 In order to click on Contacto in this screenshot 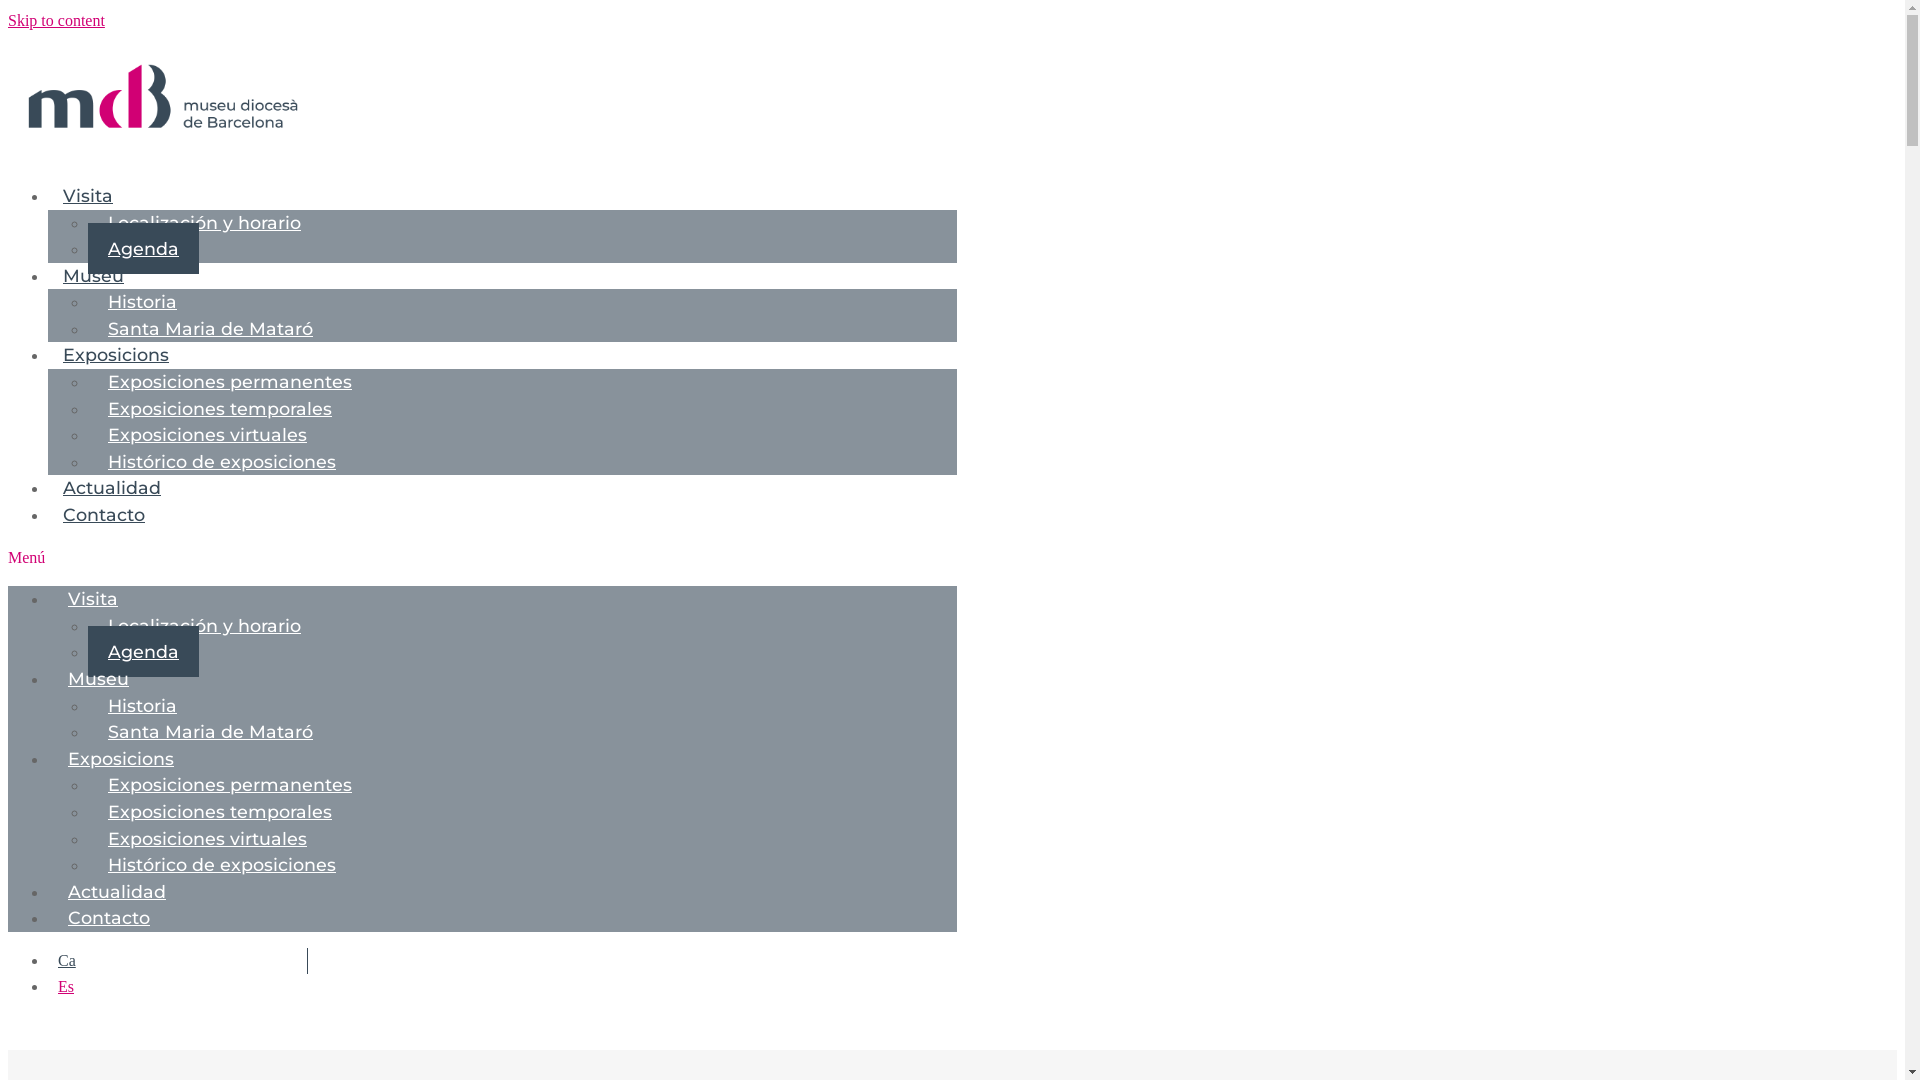, I will do `click(104, 514)`.